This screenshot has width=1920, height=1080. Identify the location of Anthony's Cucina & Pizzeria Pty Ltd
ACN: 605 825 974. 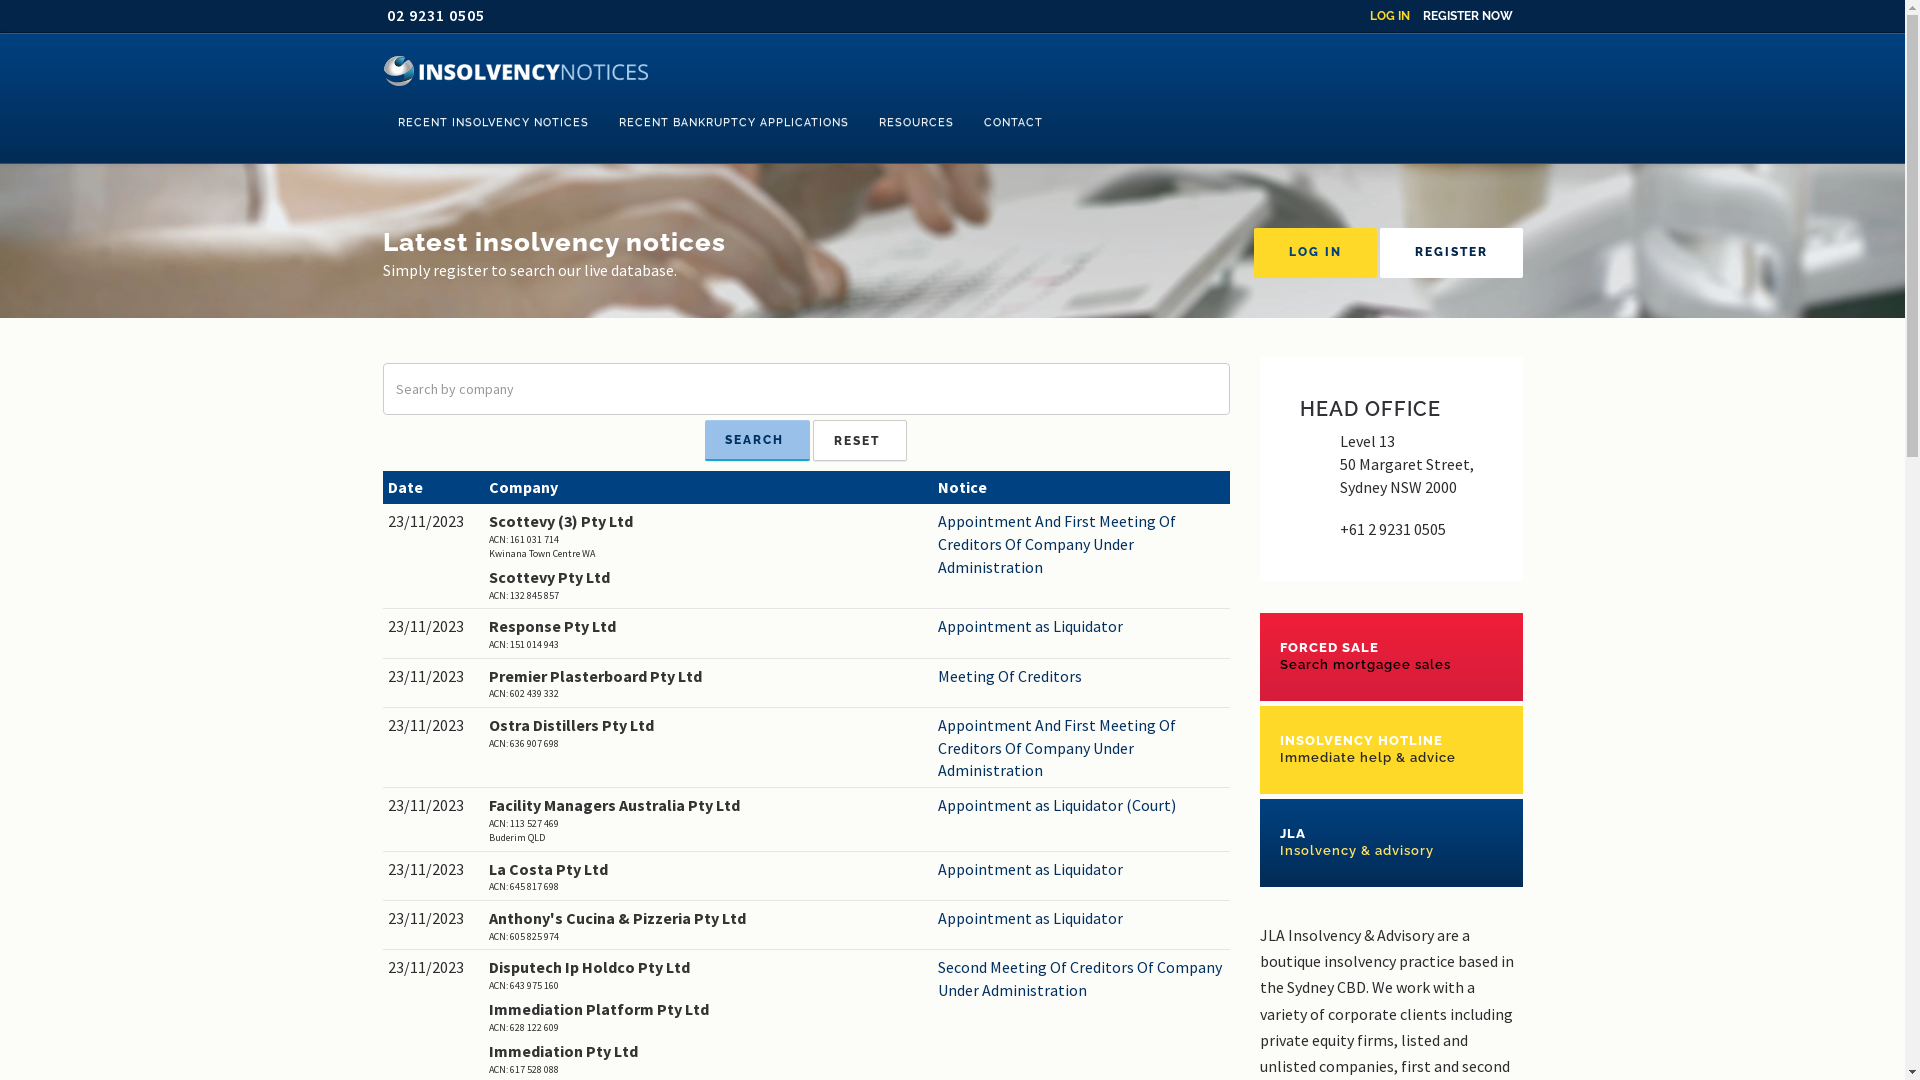
(708, 926).